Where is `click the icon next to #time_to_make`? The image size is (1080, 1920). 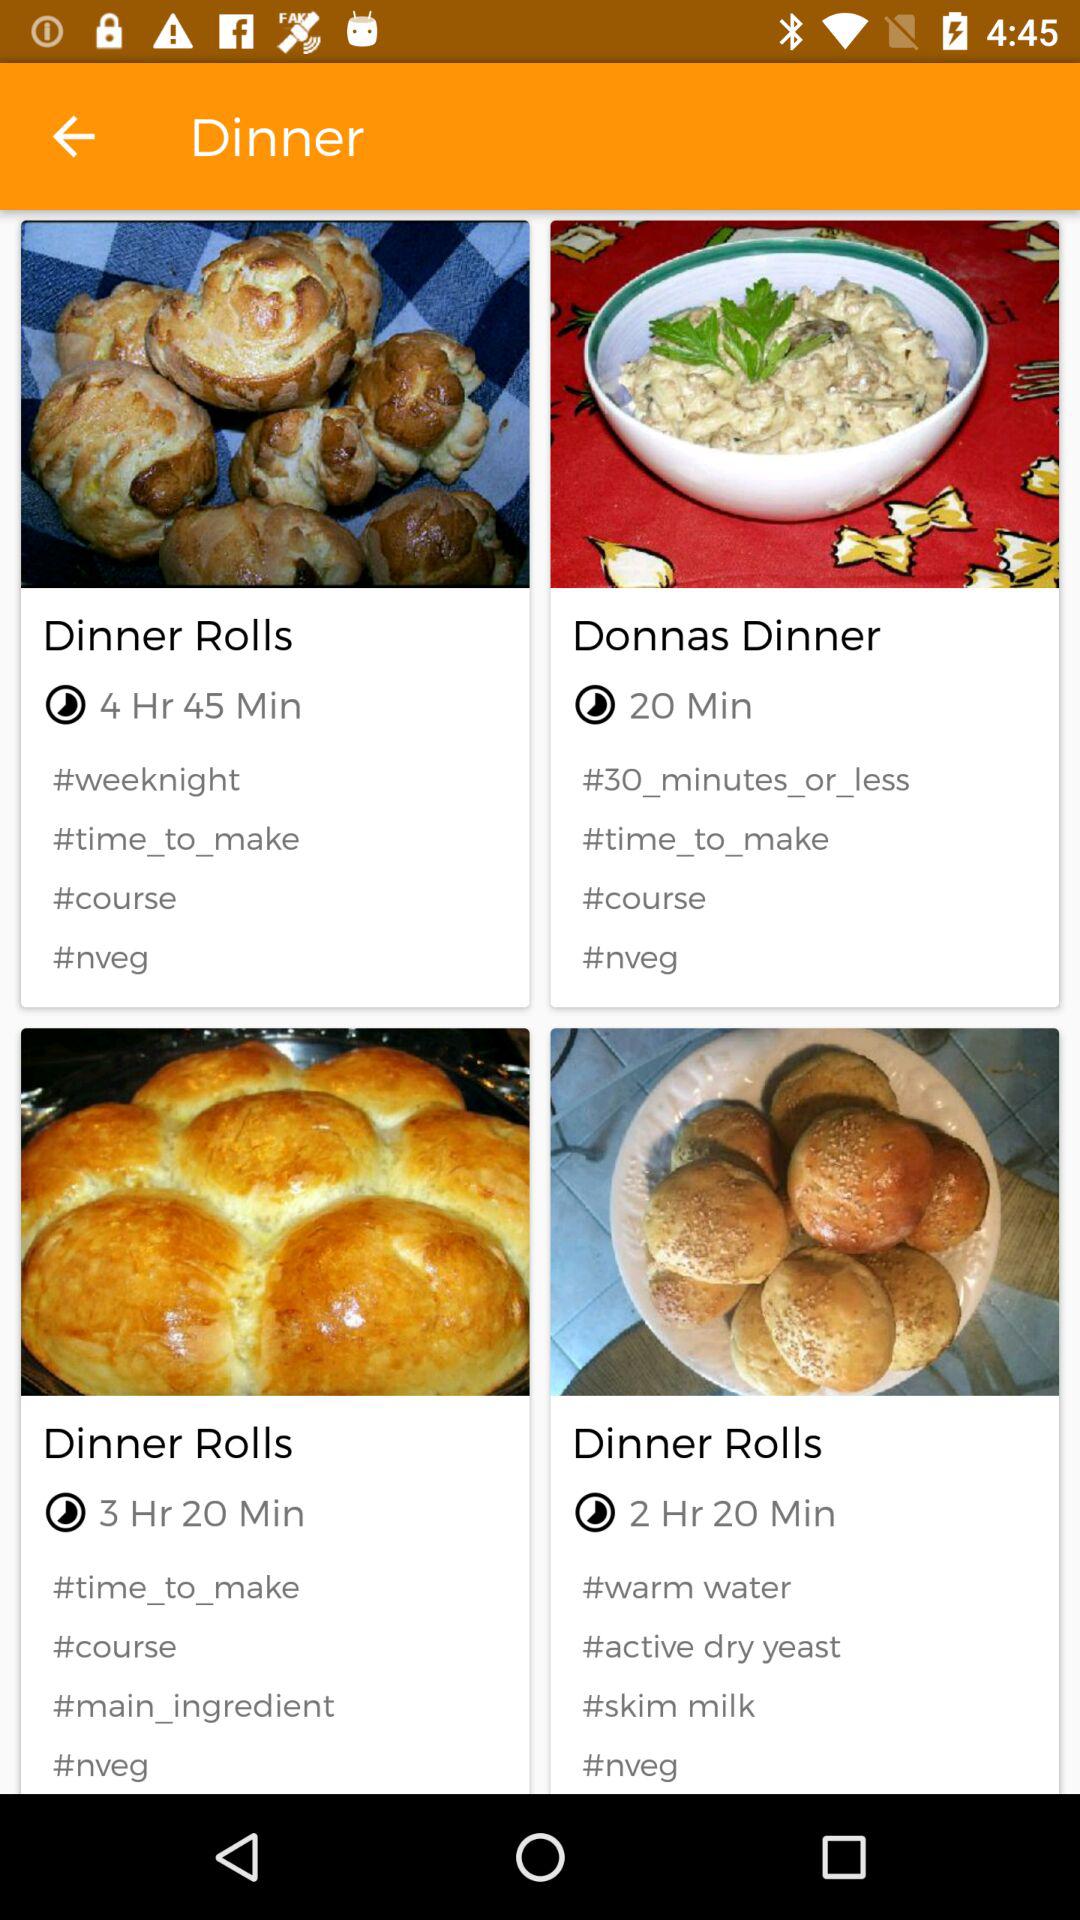 click the icon next to #time_to_make is located at coordinates (804, 1646).